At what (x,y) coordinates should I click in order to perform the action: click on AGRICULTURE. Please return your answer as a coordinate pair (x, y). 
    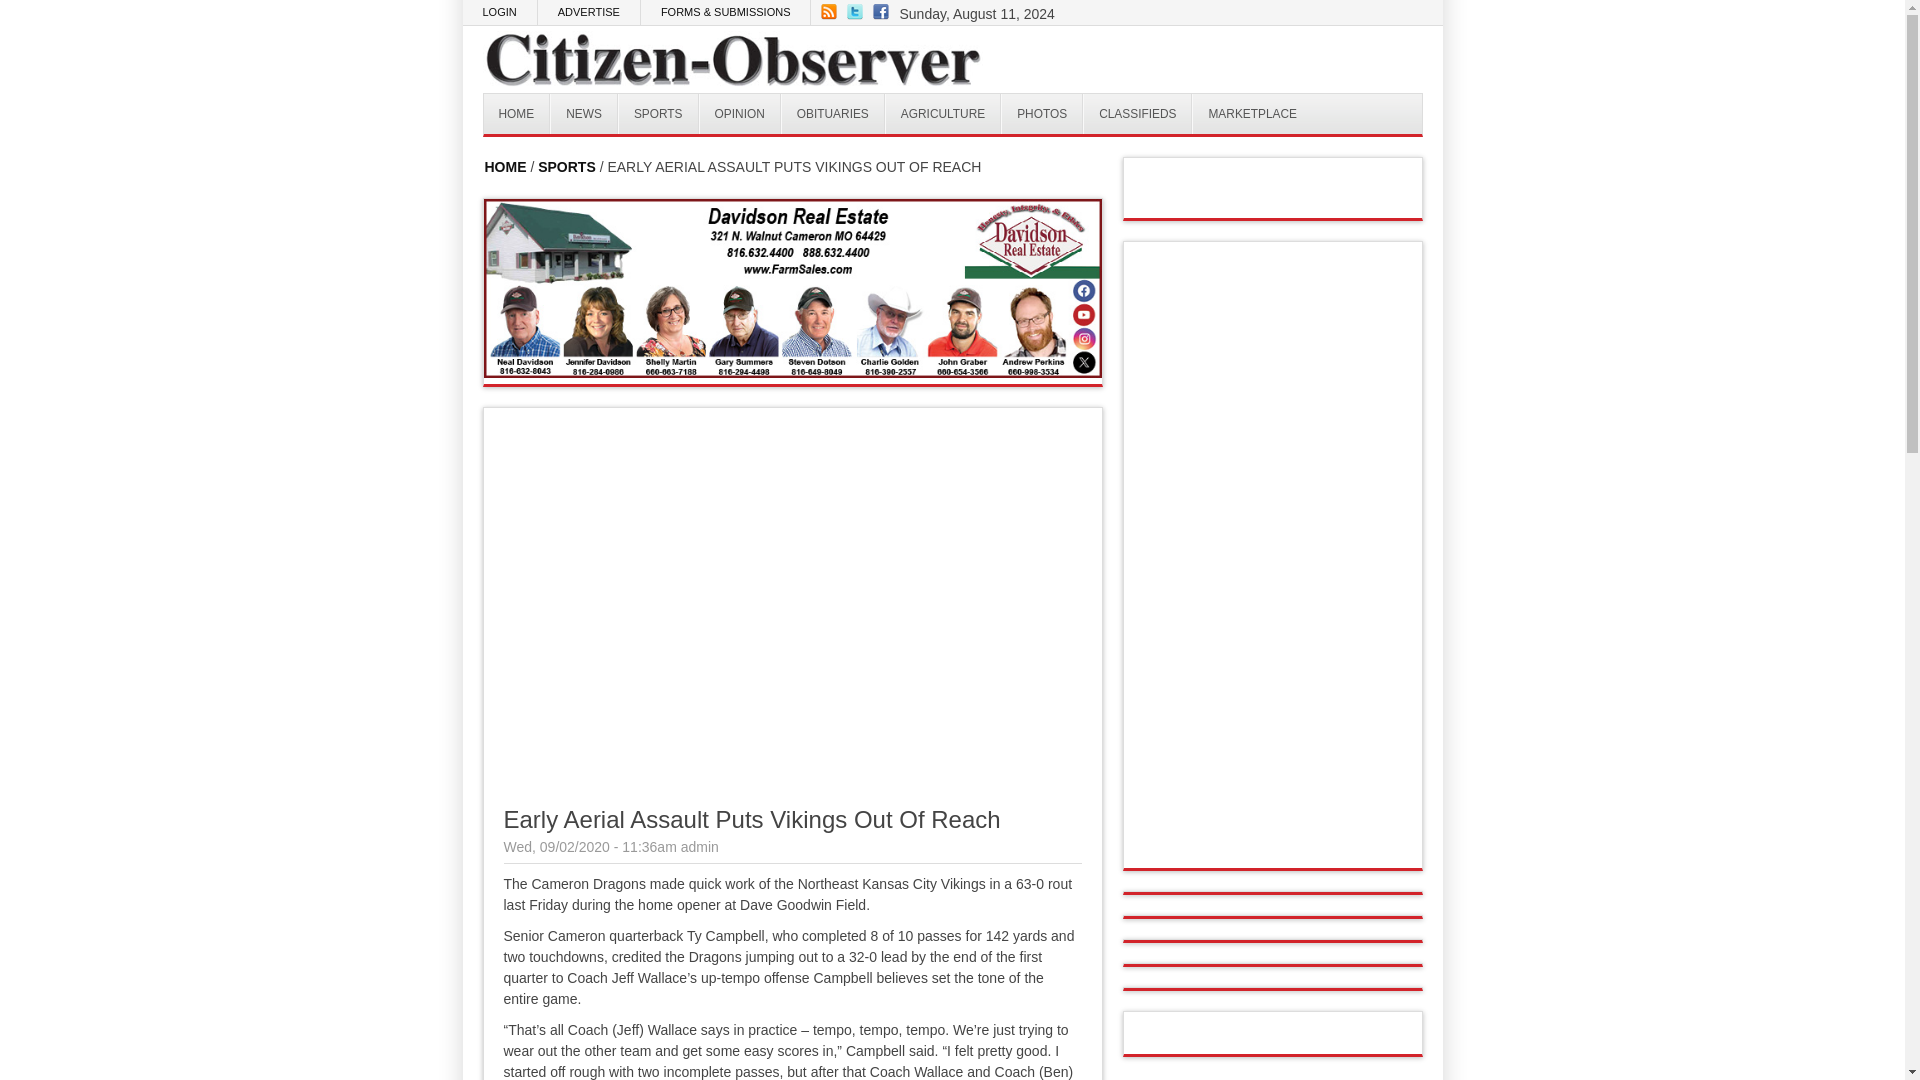
    Looking at the image, I should click on (942, 113).